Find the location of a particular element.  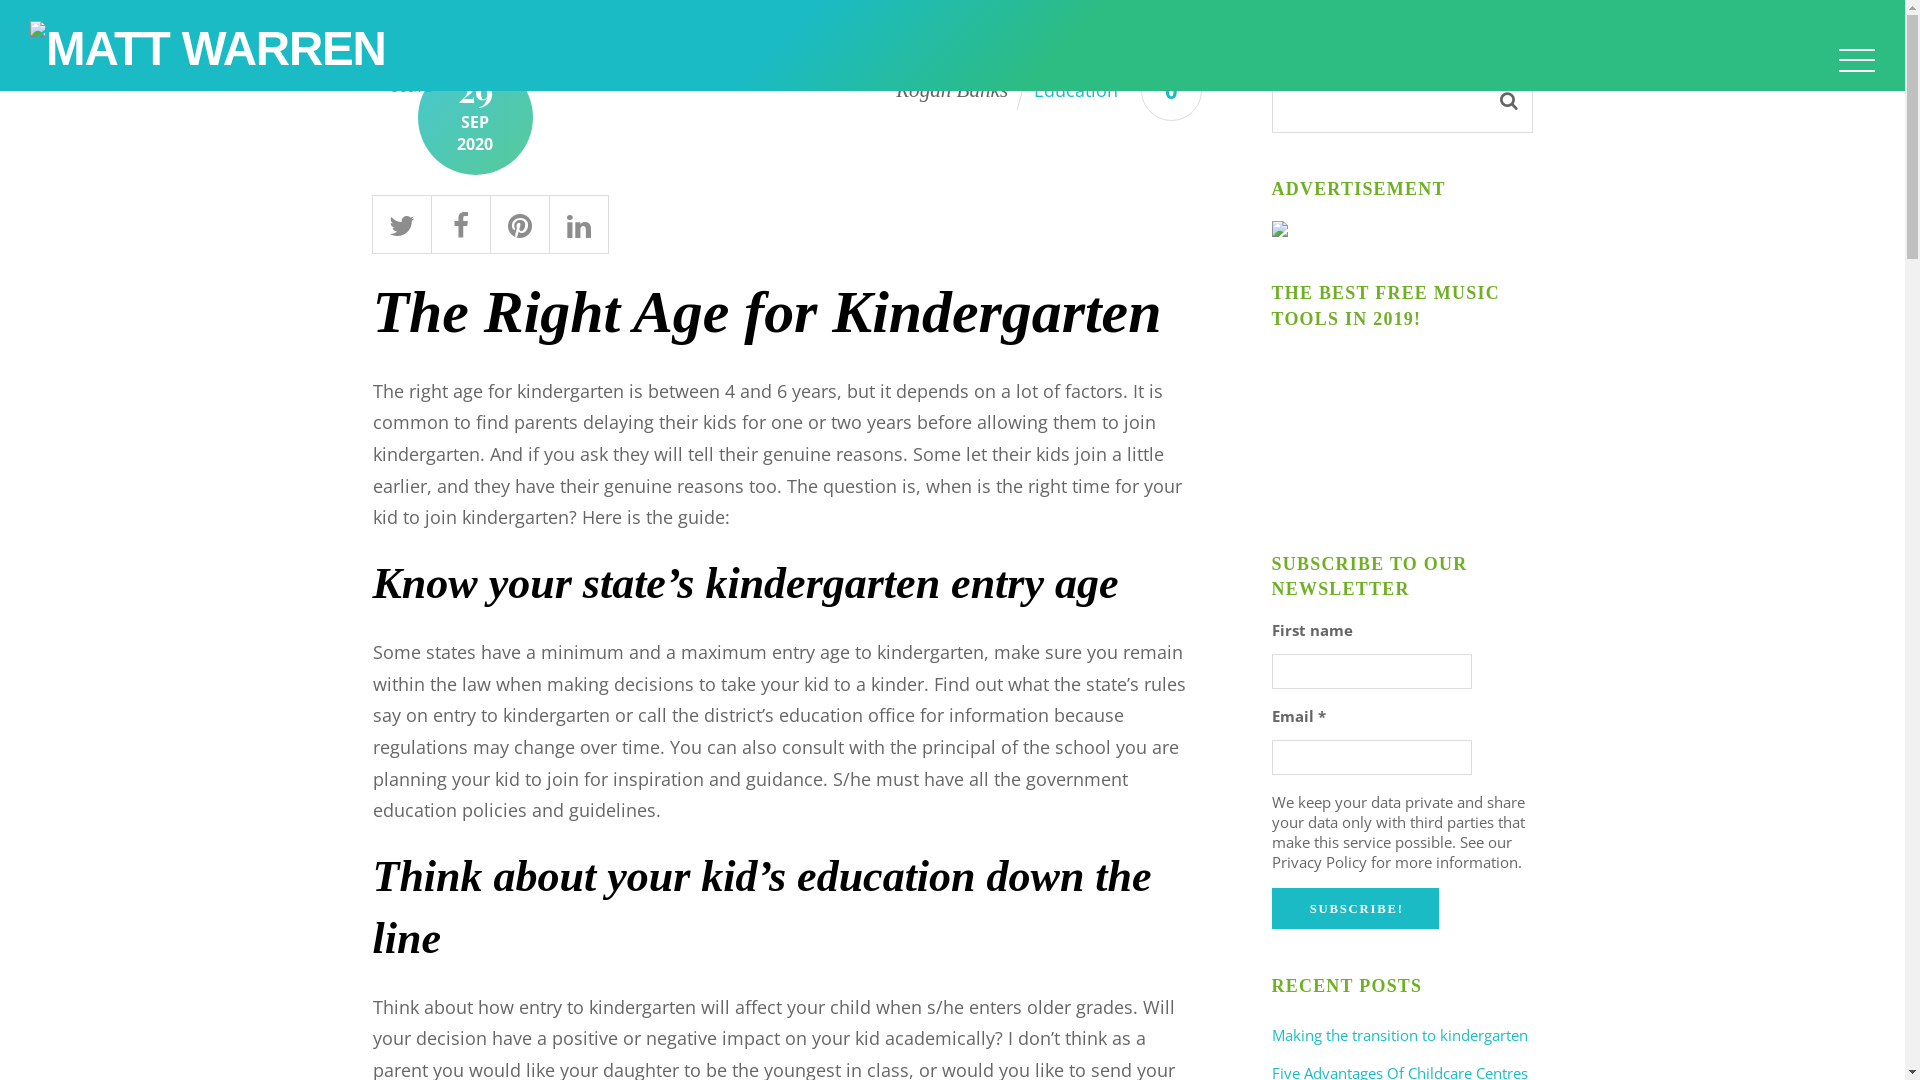

Search is located at coordinates (1402, 102).